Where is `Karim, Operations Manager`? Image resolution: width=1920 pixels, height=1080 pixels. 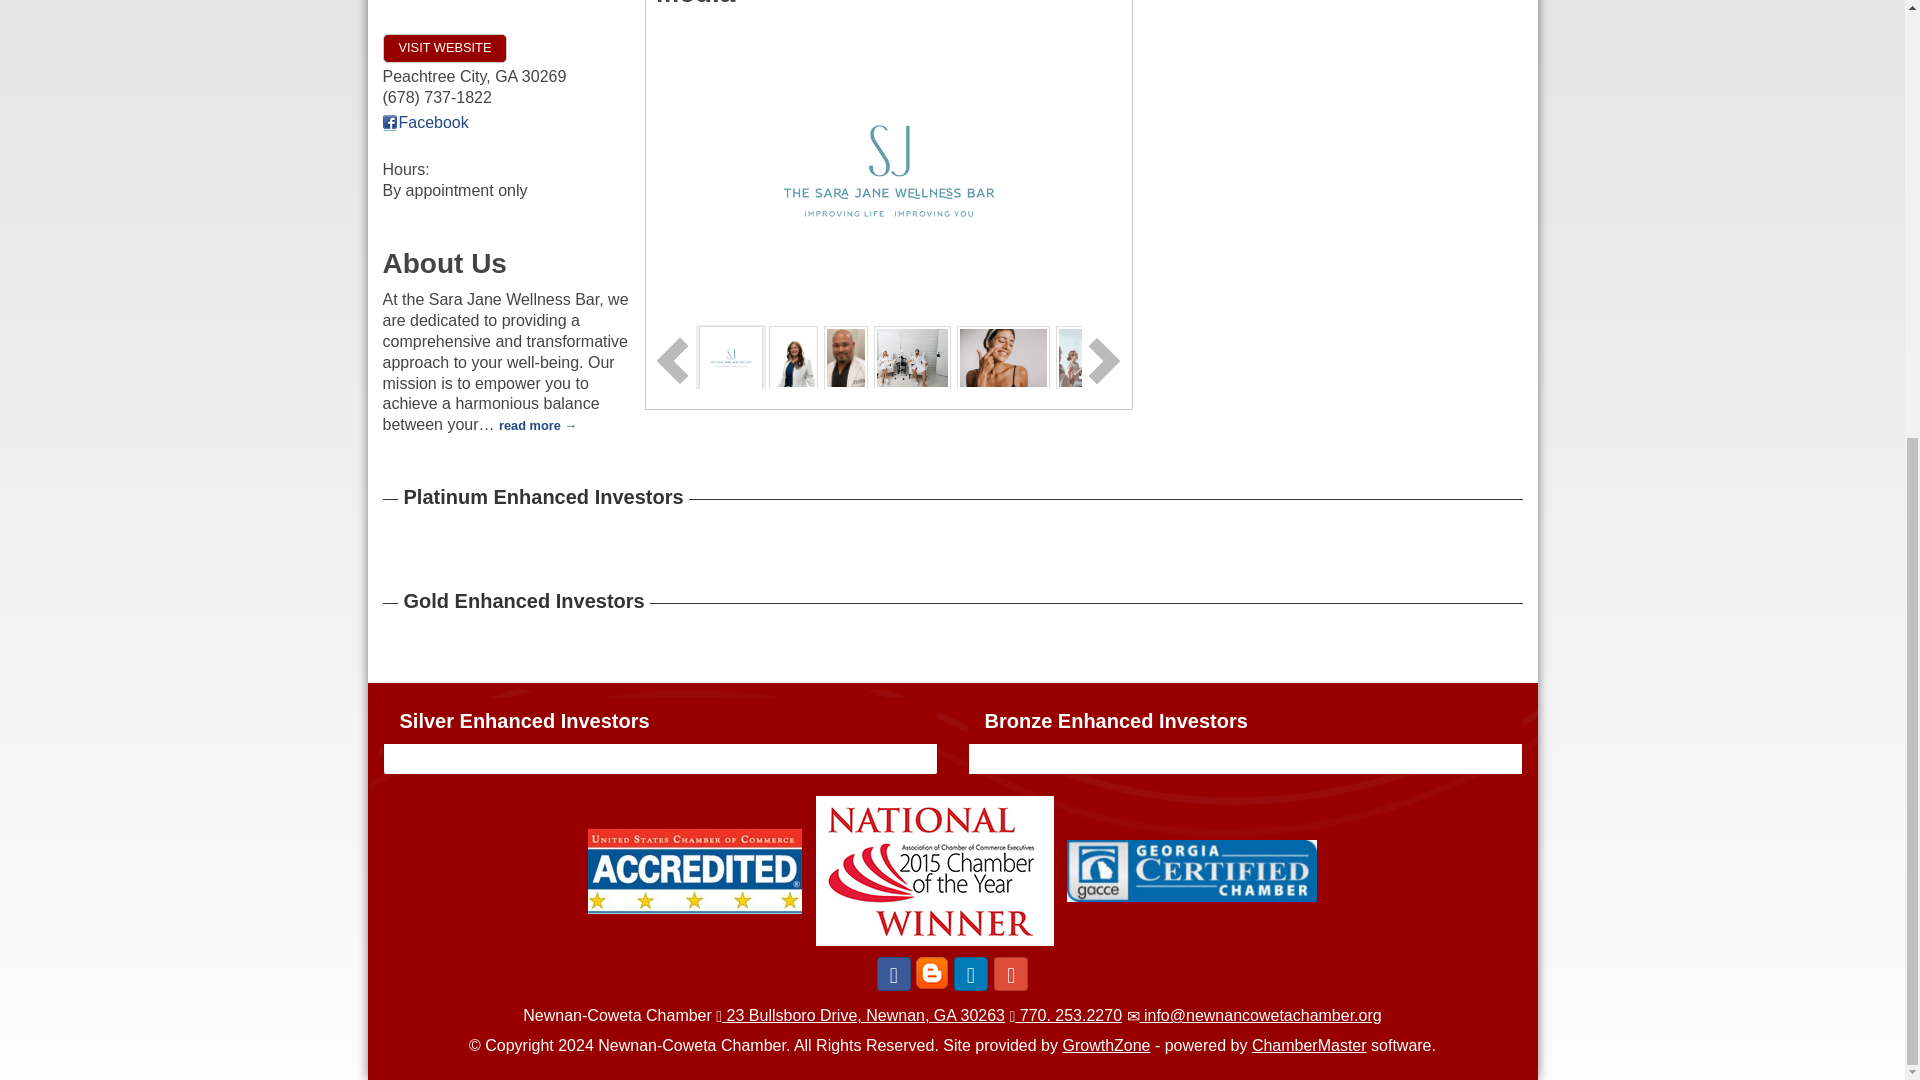 Karim, Operations Manager is located at coordinates (845, 358).